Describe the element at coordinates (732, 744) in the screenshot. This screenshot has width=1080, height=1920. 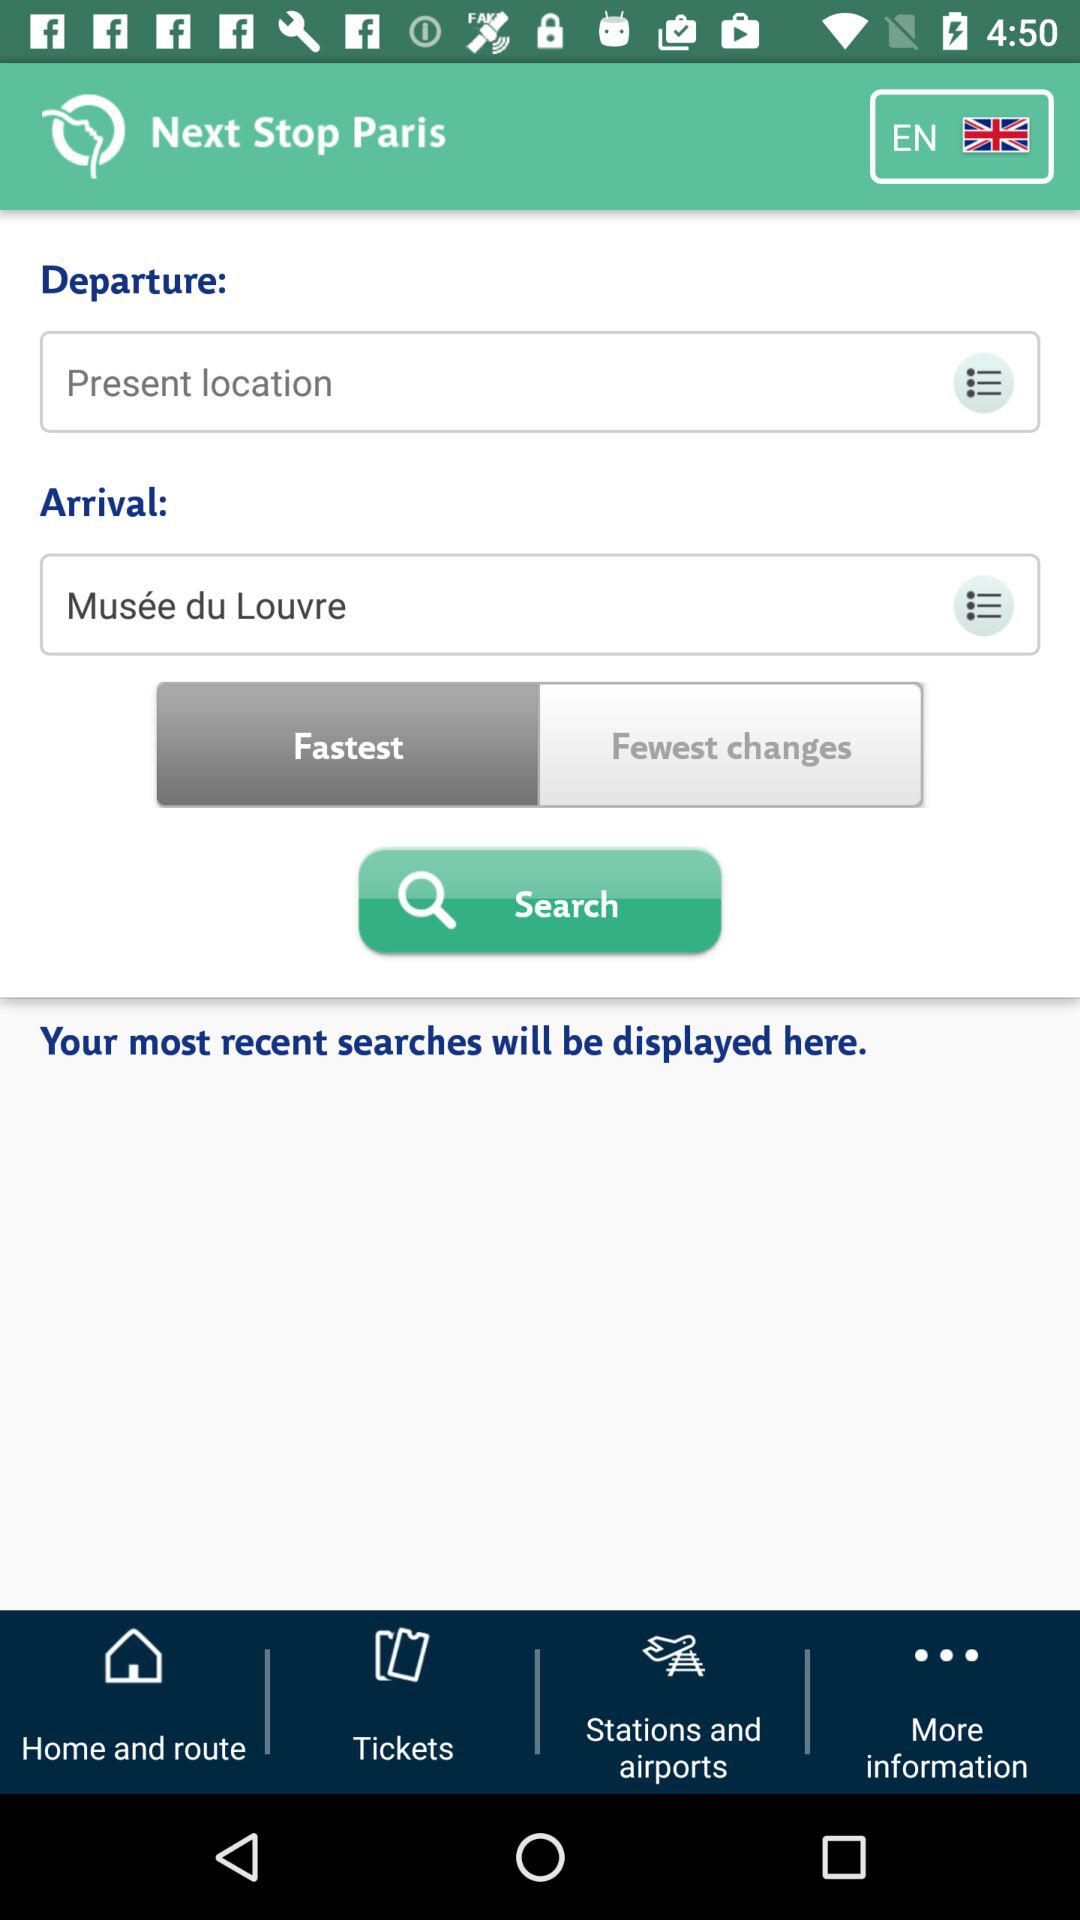
I see `tap fewest changes item` at that location.